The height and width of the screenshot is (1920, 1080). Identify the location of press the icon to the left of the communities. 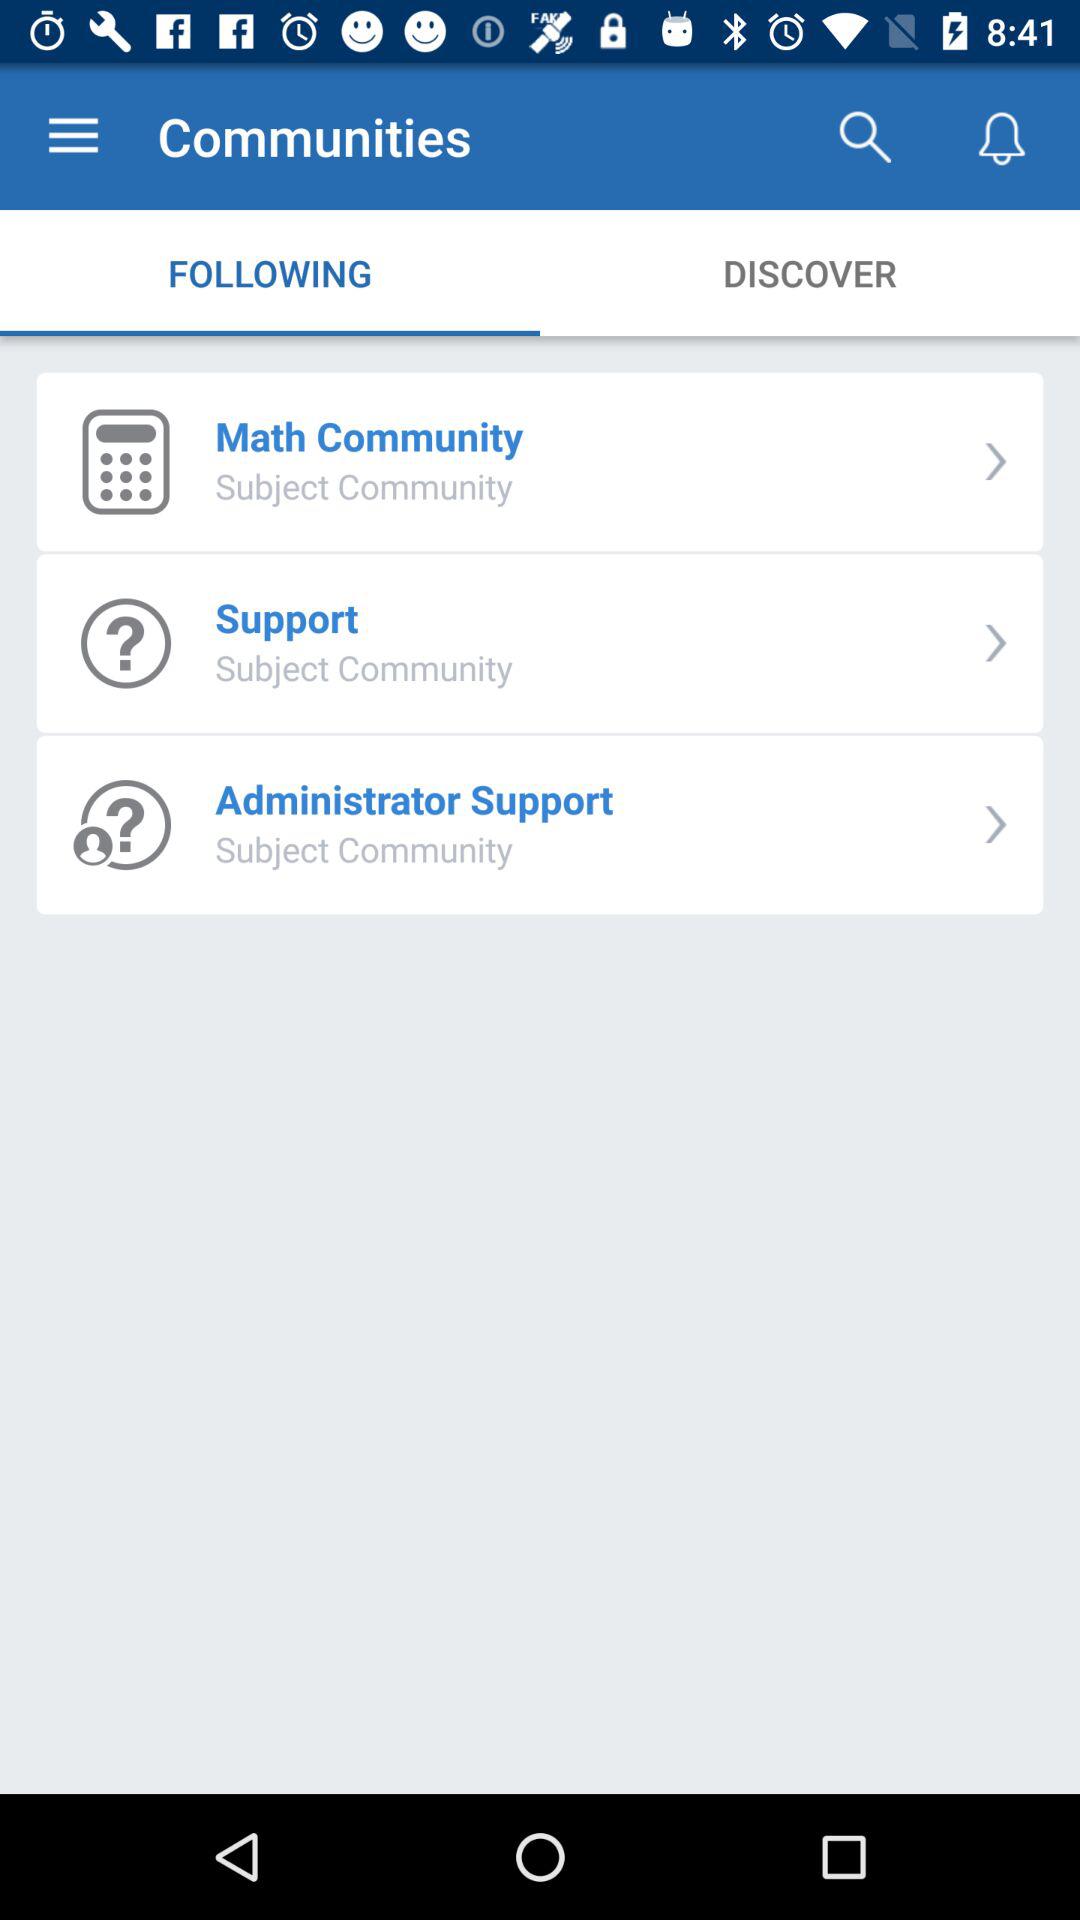
(73, 136).